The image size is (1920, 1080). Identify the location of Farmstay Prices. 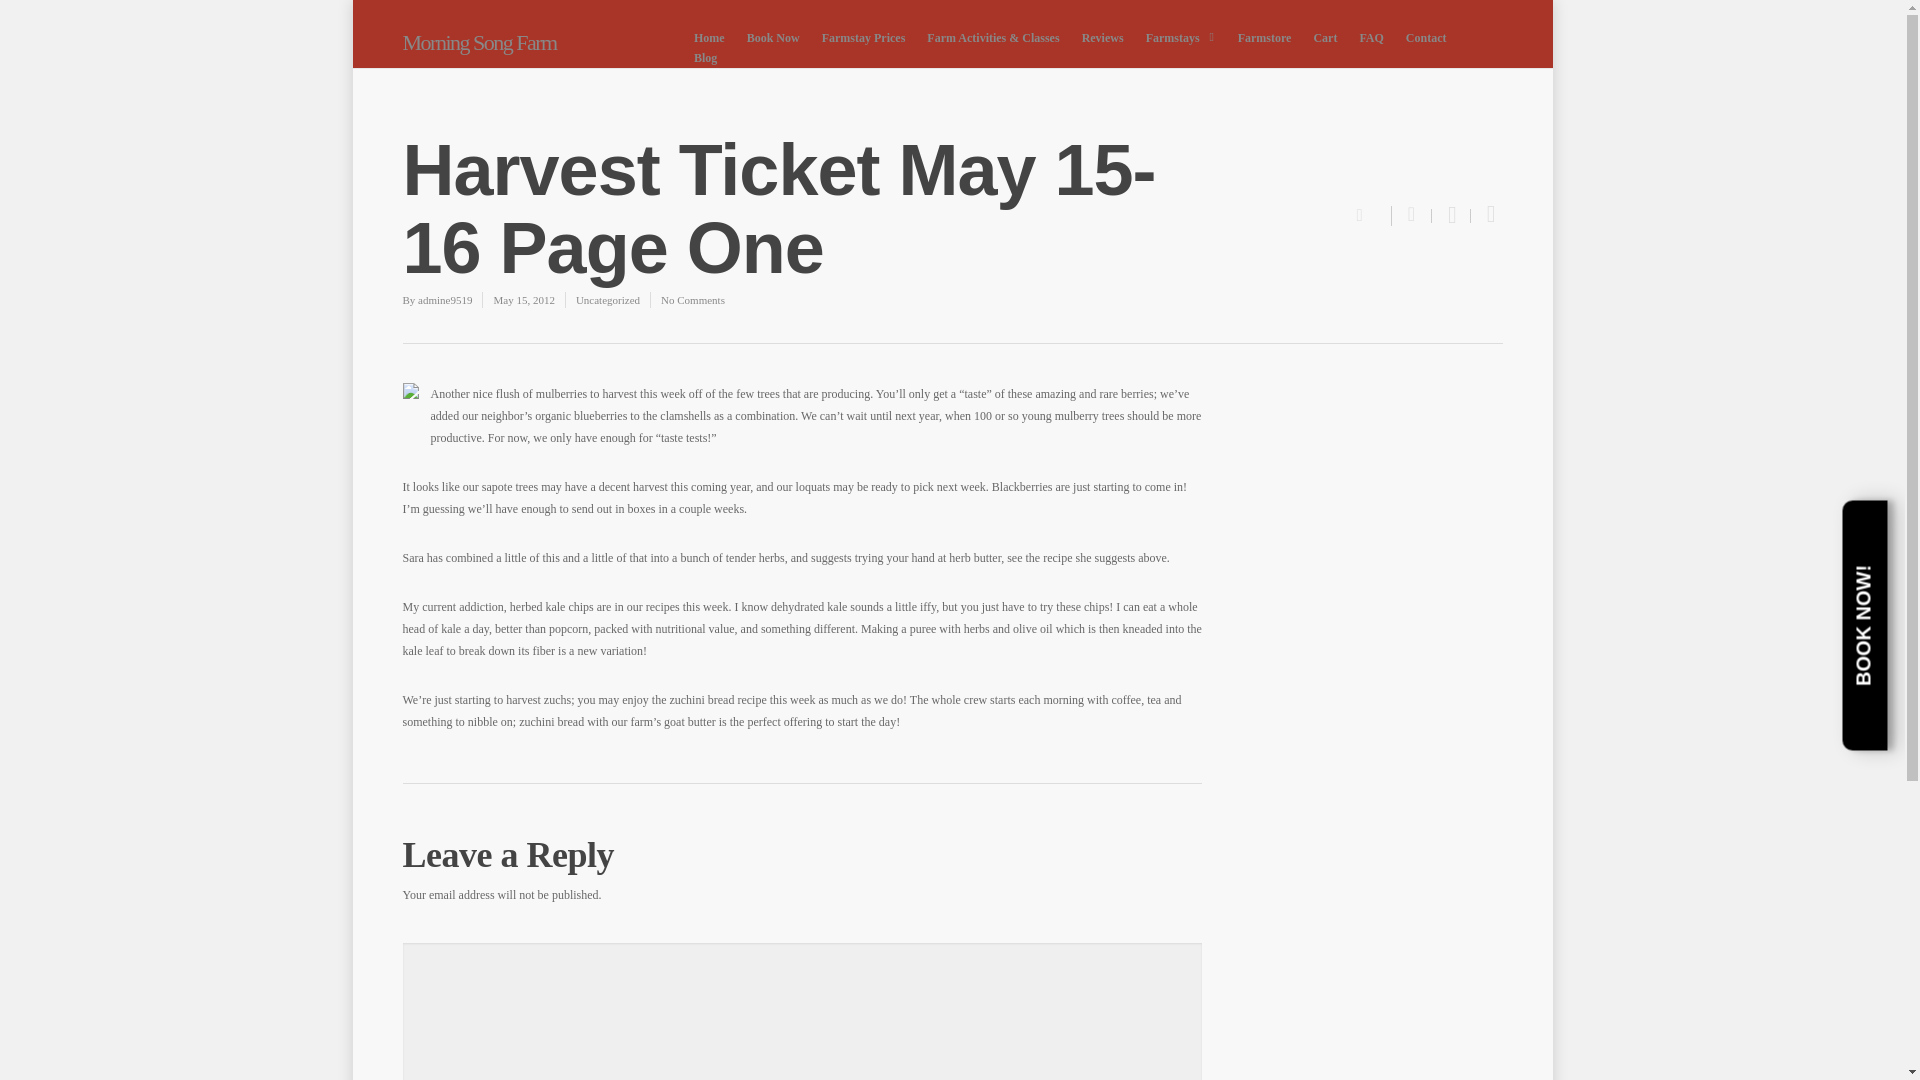
(864, 38).